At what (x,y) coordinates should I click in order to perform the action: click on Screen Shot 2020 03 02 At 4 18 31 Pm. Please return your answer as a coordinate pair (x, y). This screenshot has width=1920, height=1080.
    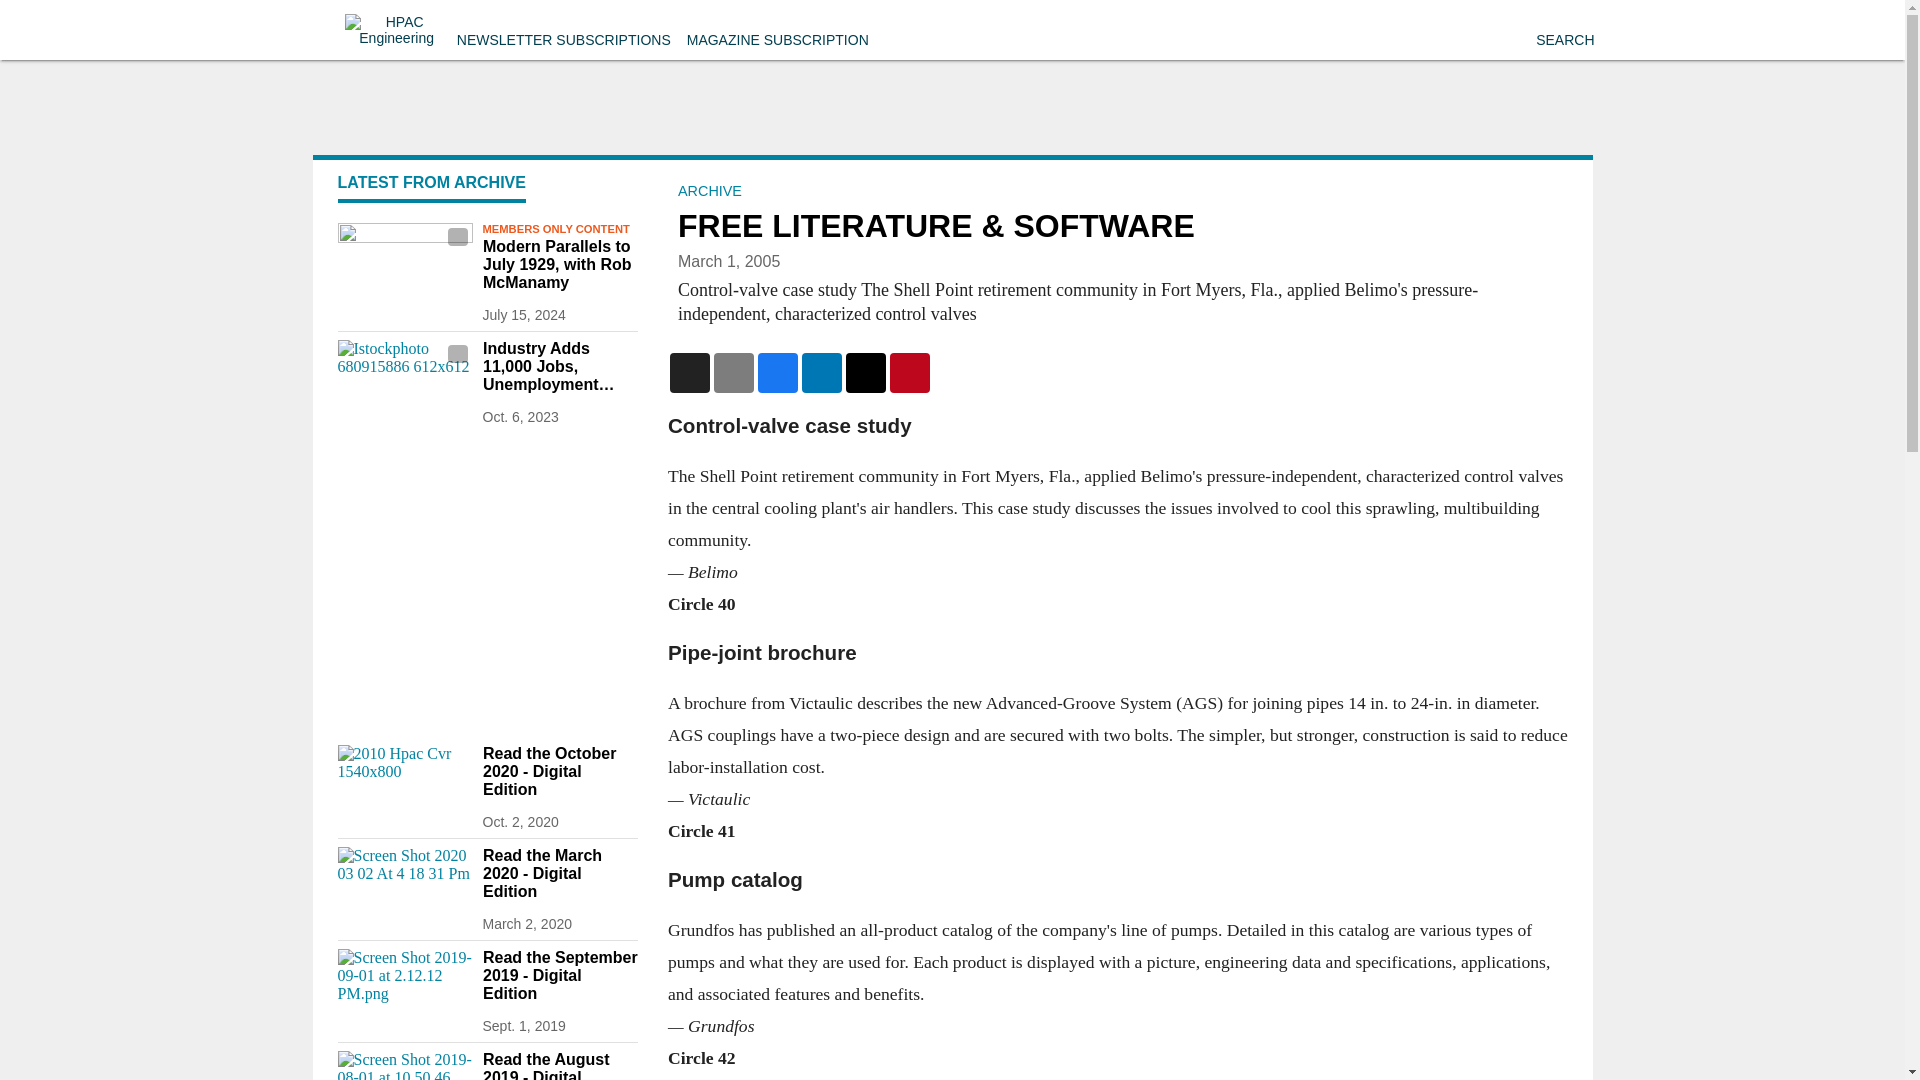
    Looking at the image, I should click on (404, 884).